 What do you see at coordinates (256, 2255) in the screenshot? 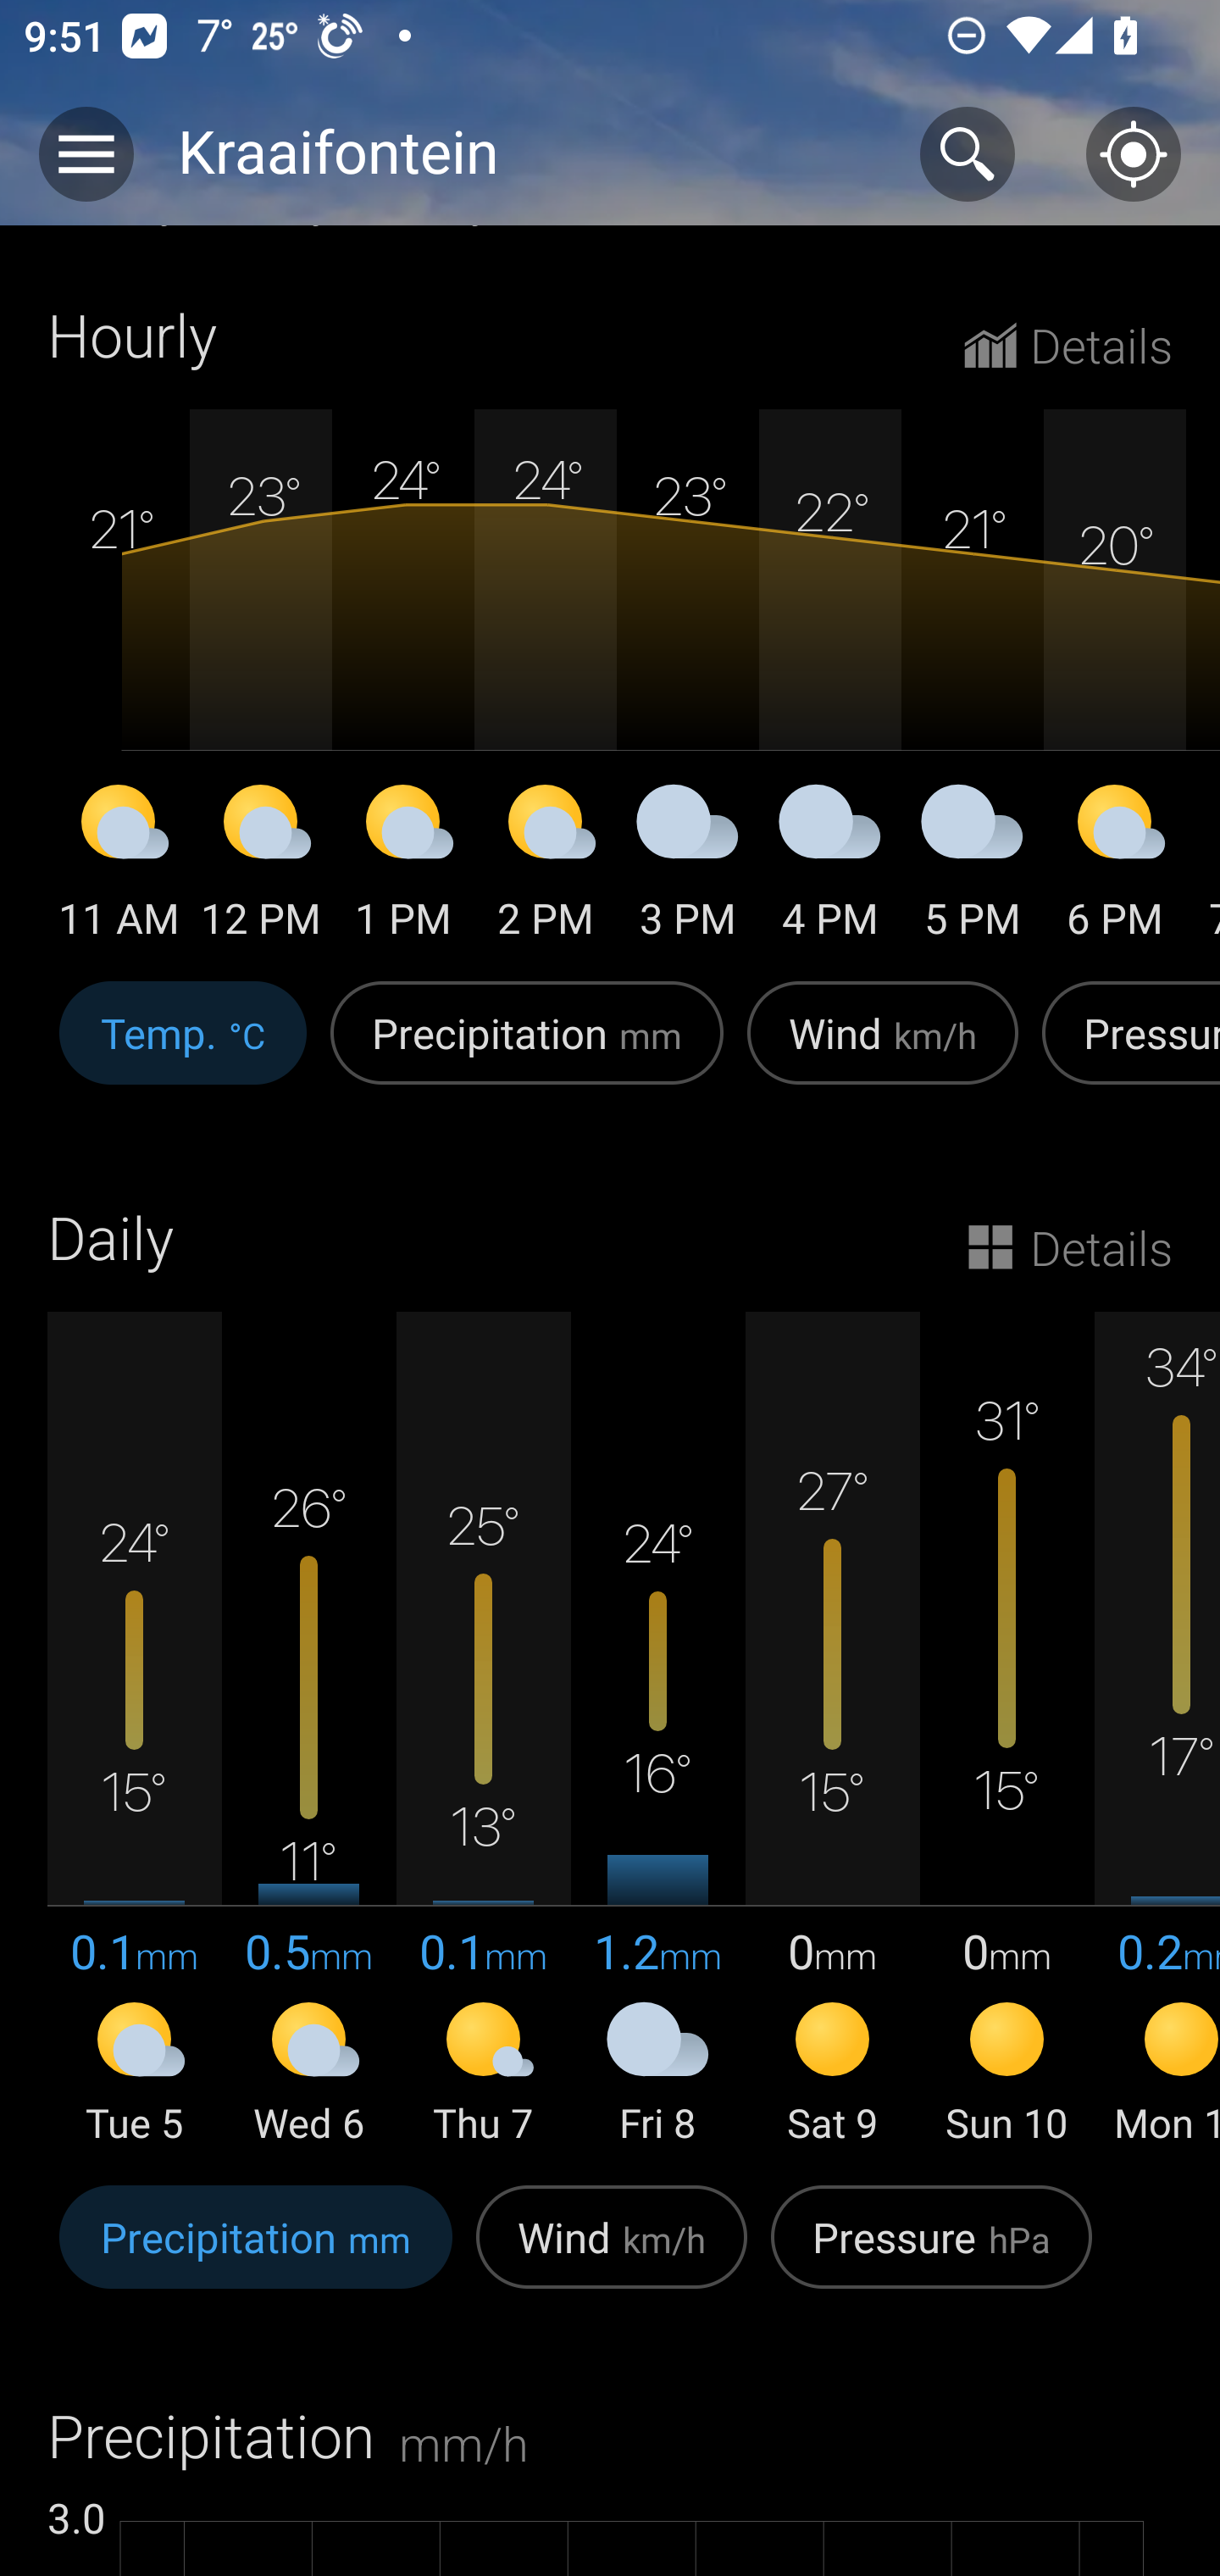
I see `Precipitation mm` at bounding box center [256, 2255].